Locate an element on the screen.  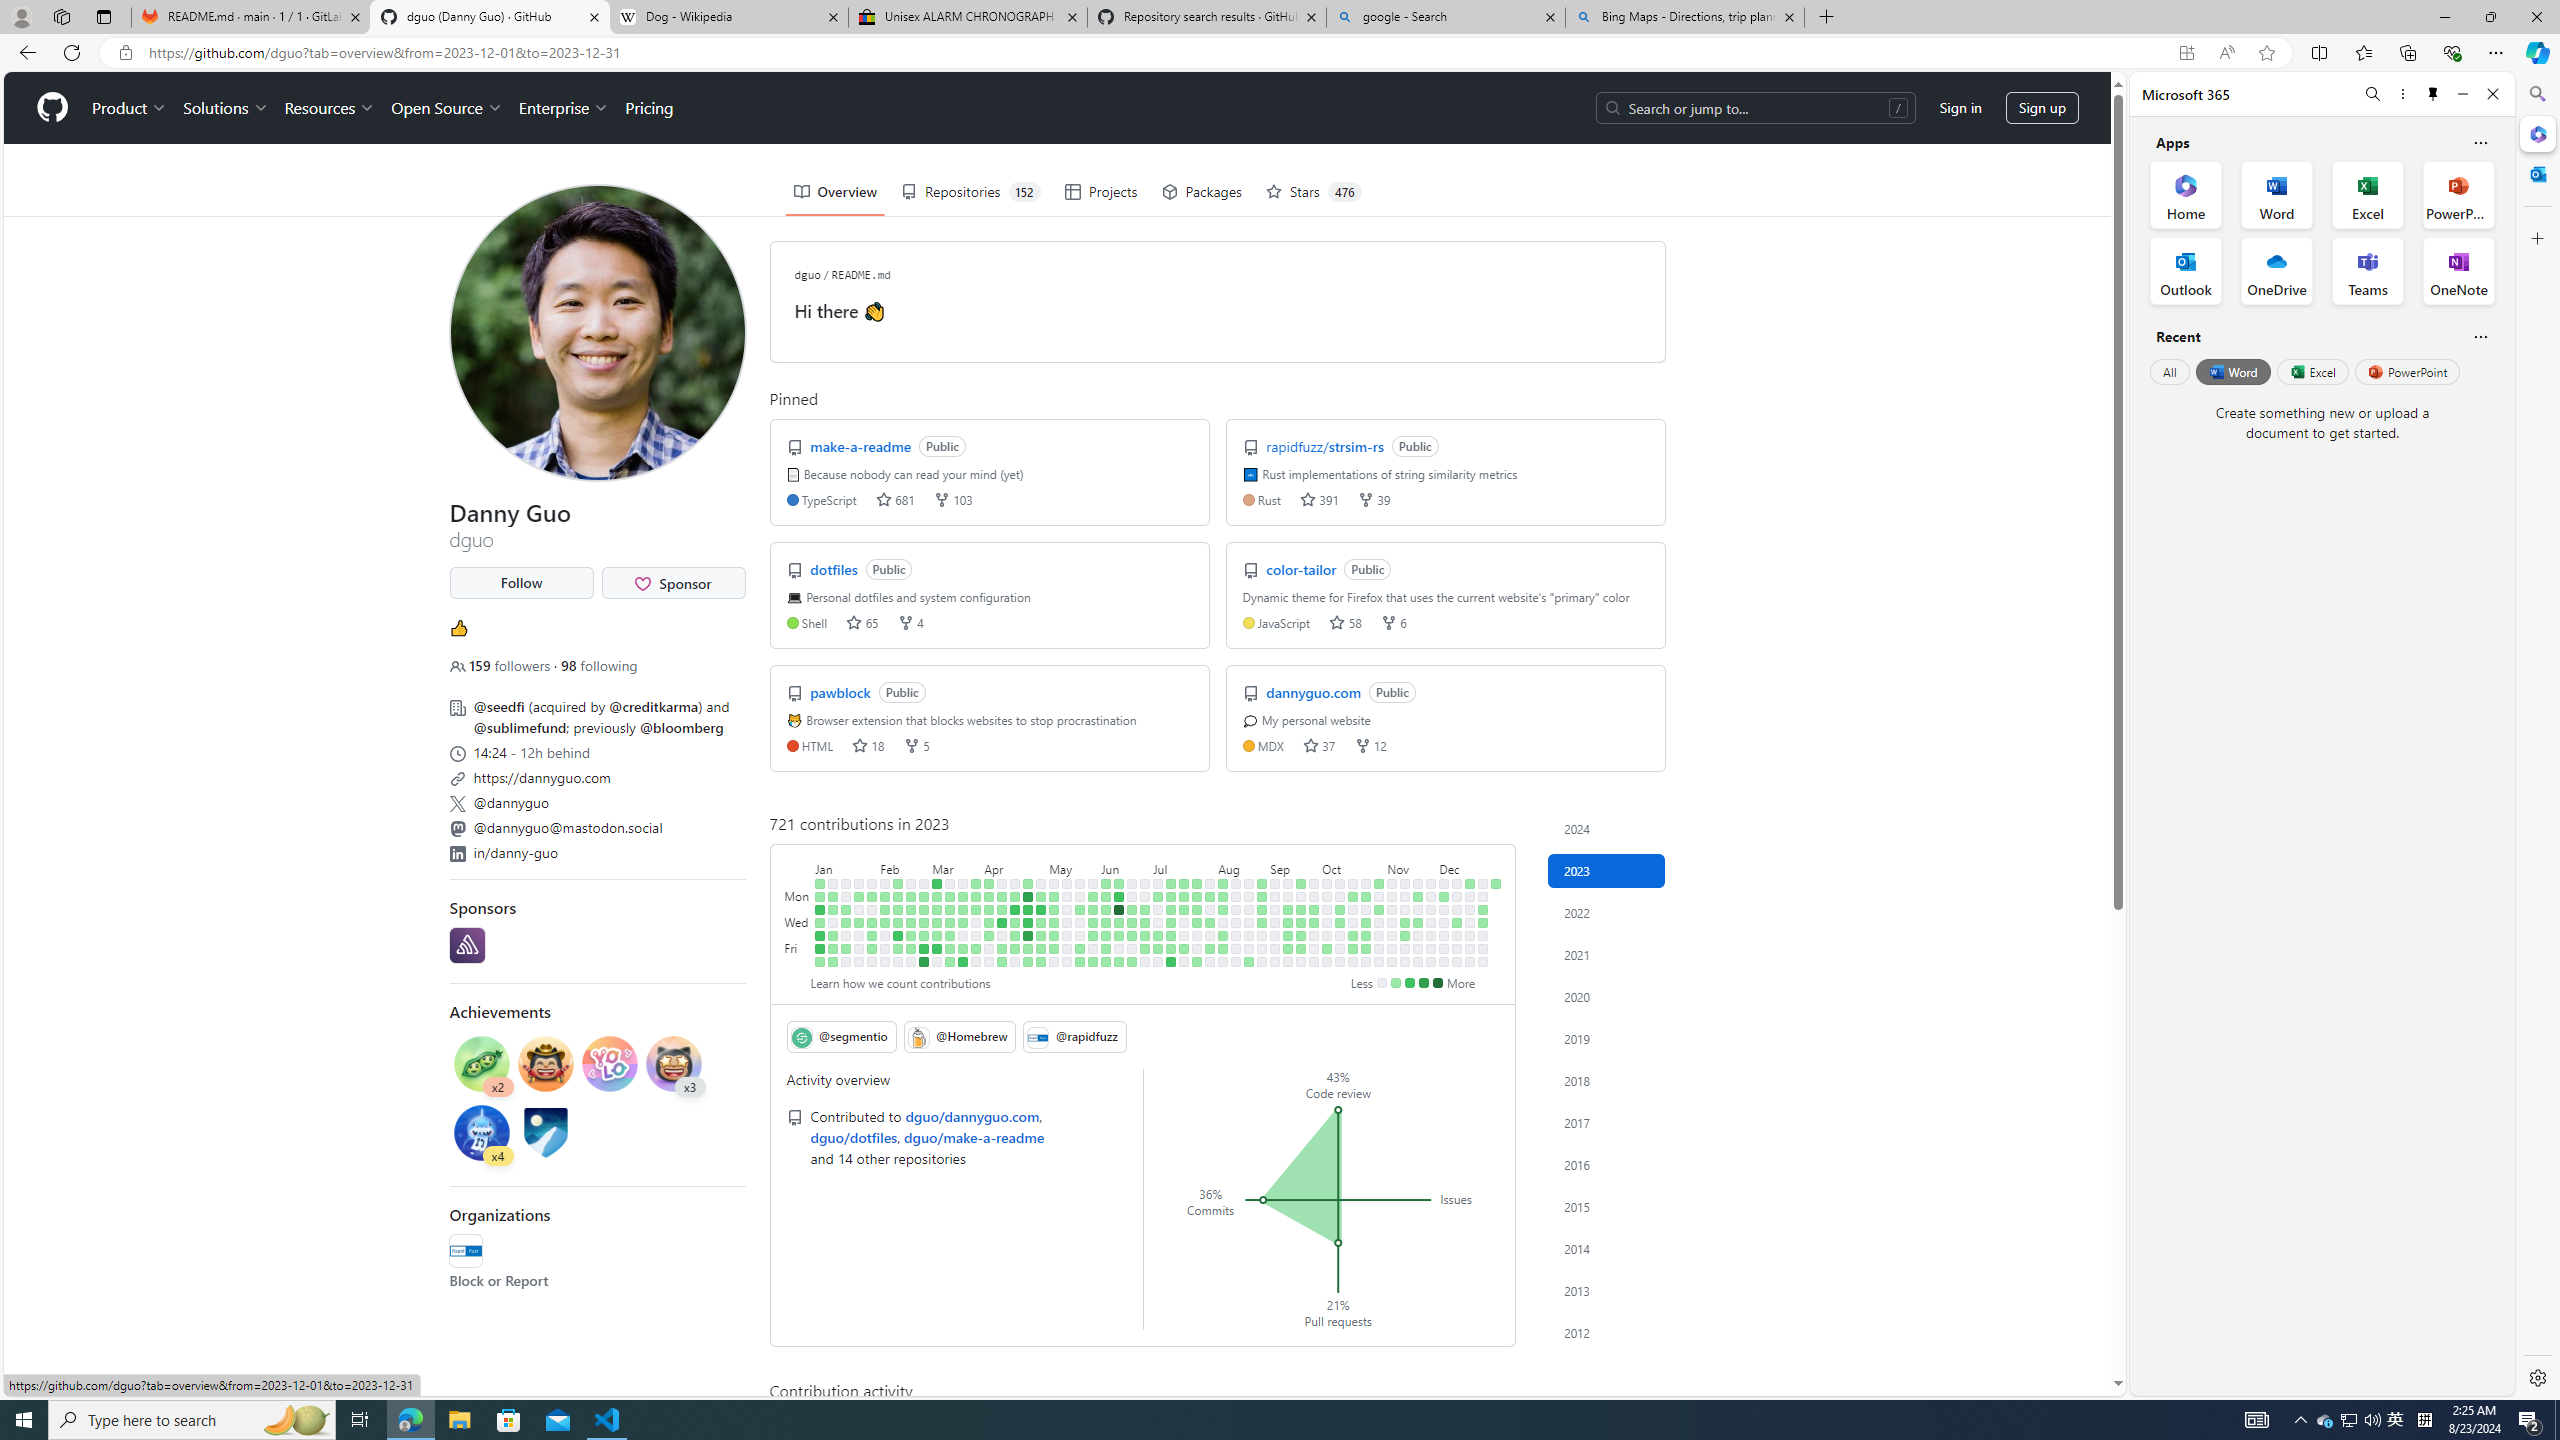
No contributions on October 5th. is located at coordinates (1326, 935).